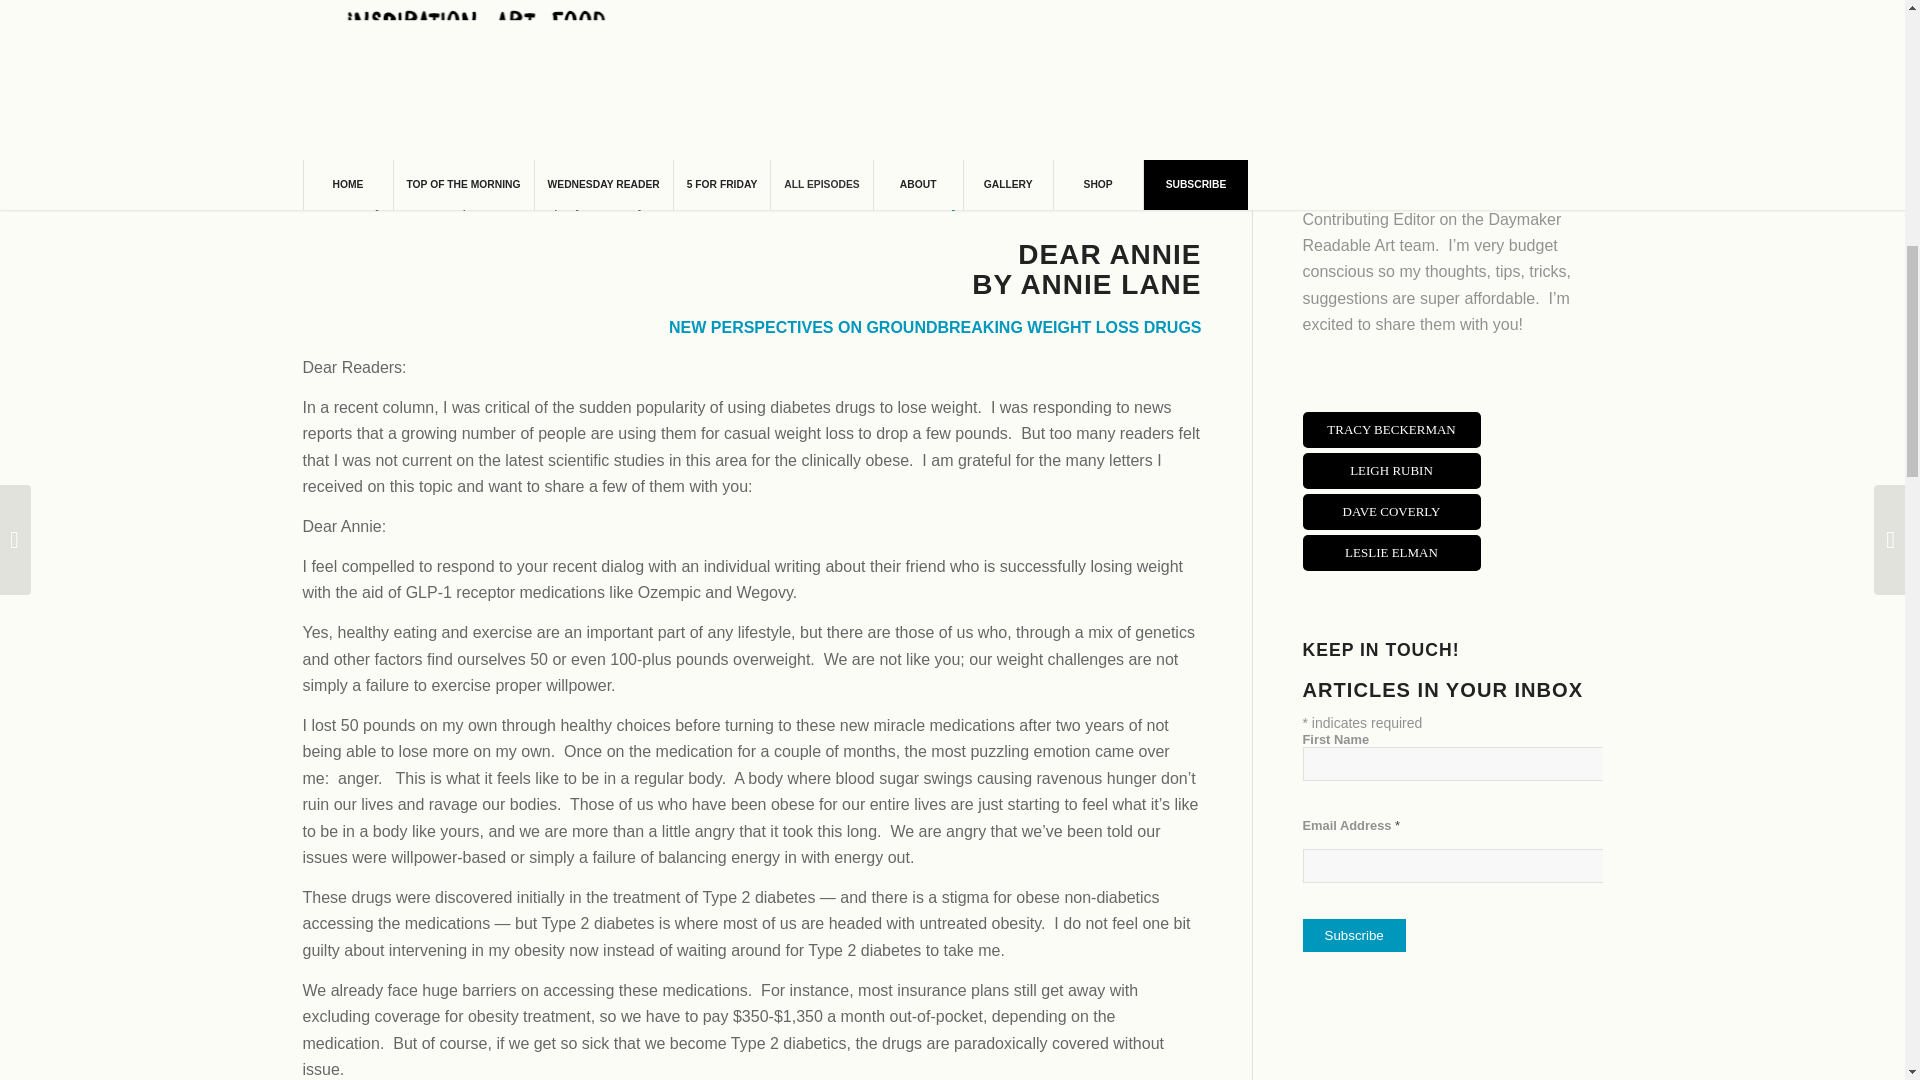  Describe the element at coordinates (1390, 512) in the screenshot. I see `DAVE COVERLY` at that location.